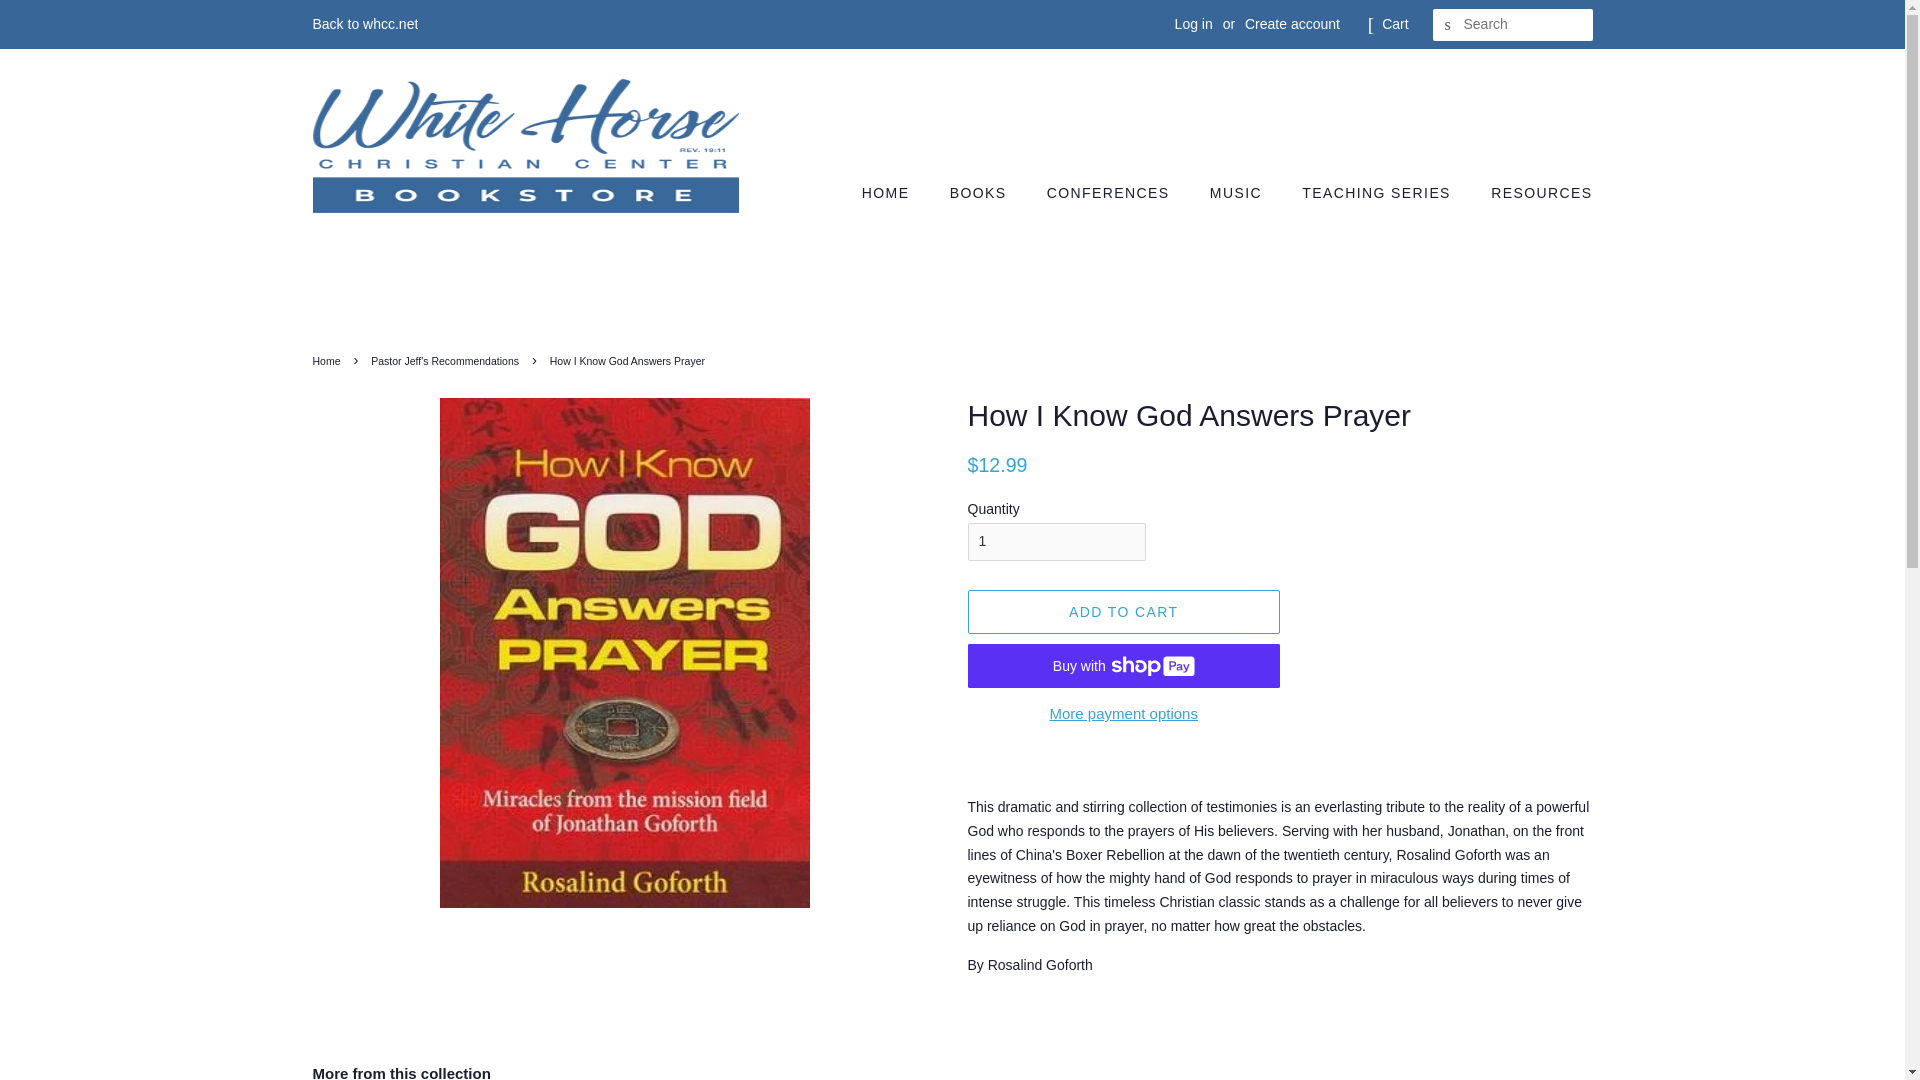 This screenshot has width=1920, height=1080. What do you see at coordinates (1194, 24) in the screenshot?
I see `Log in` at bounding box center [1194, 24].